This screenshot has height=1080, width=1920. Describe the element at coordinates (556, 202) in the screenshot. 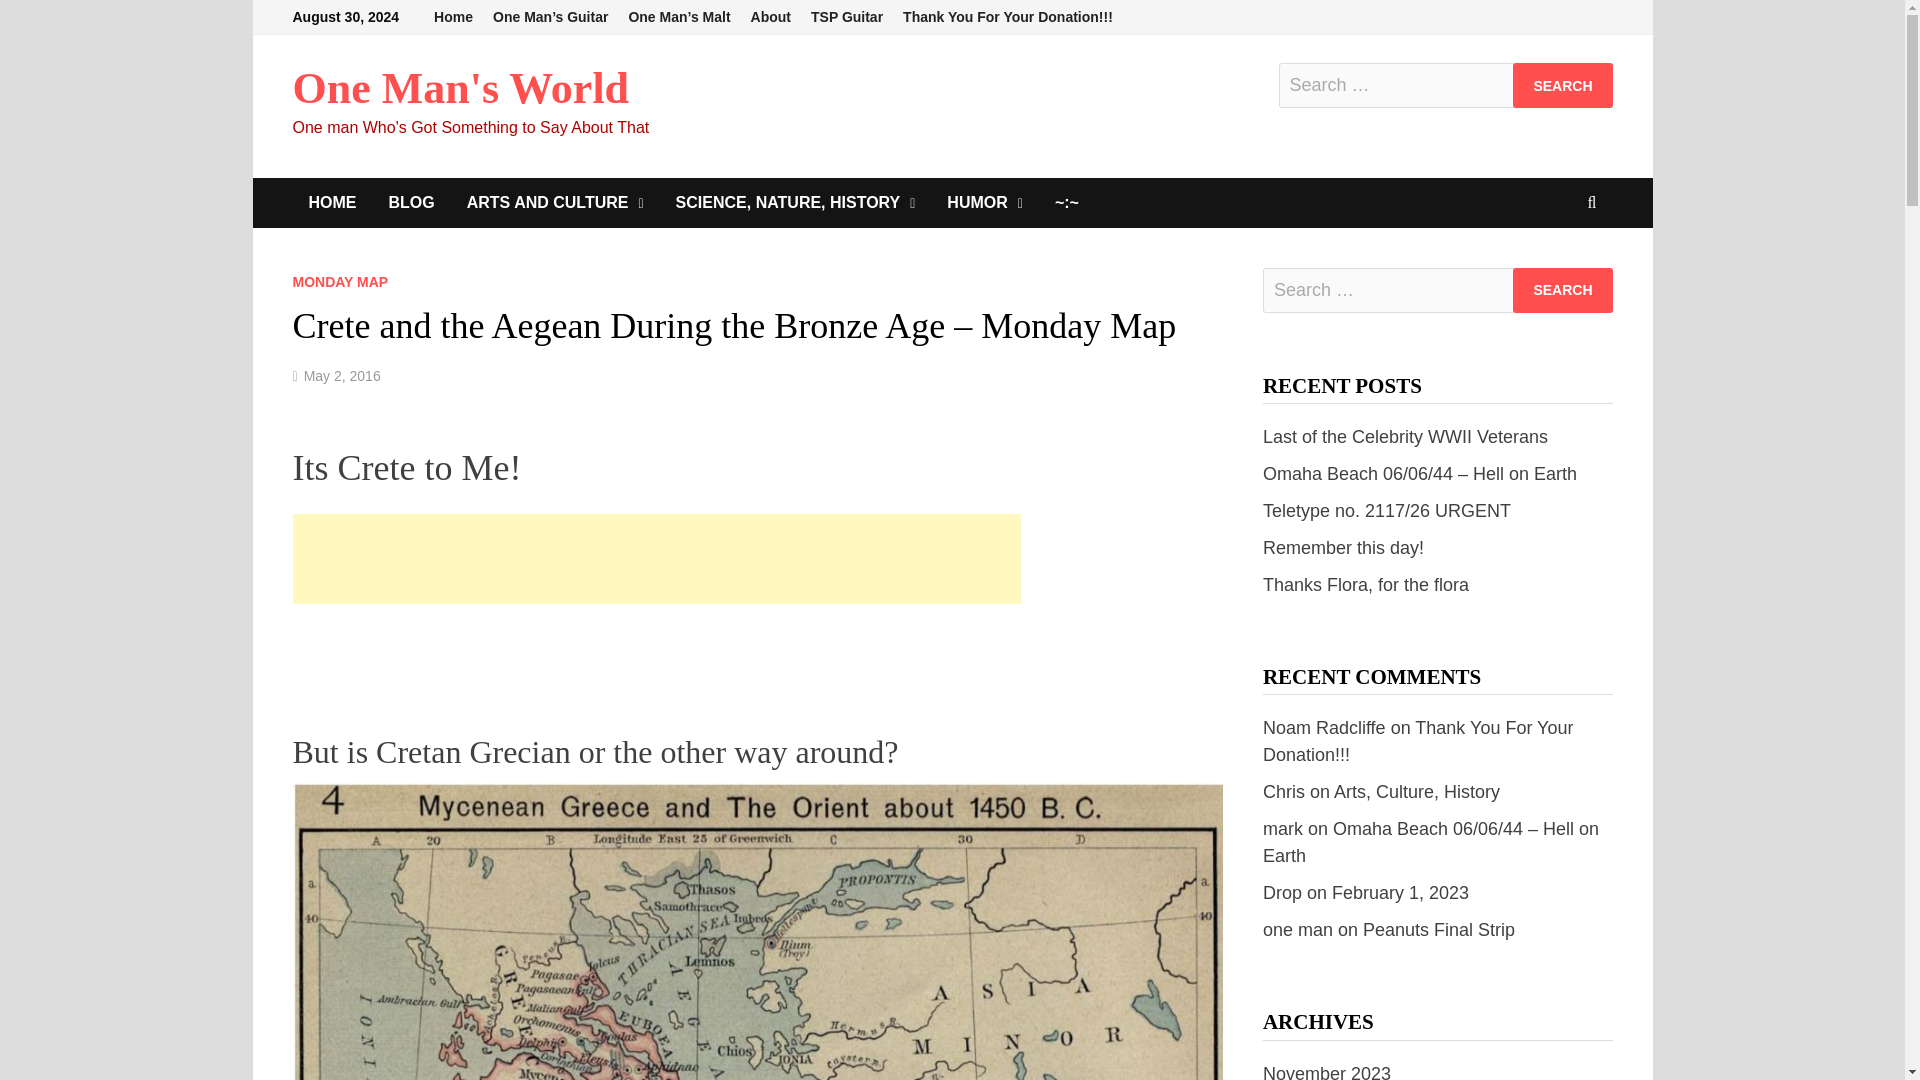

I see `Reviews and Articles` at that location.